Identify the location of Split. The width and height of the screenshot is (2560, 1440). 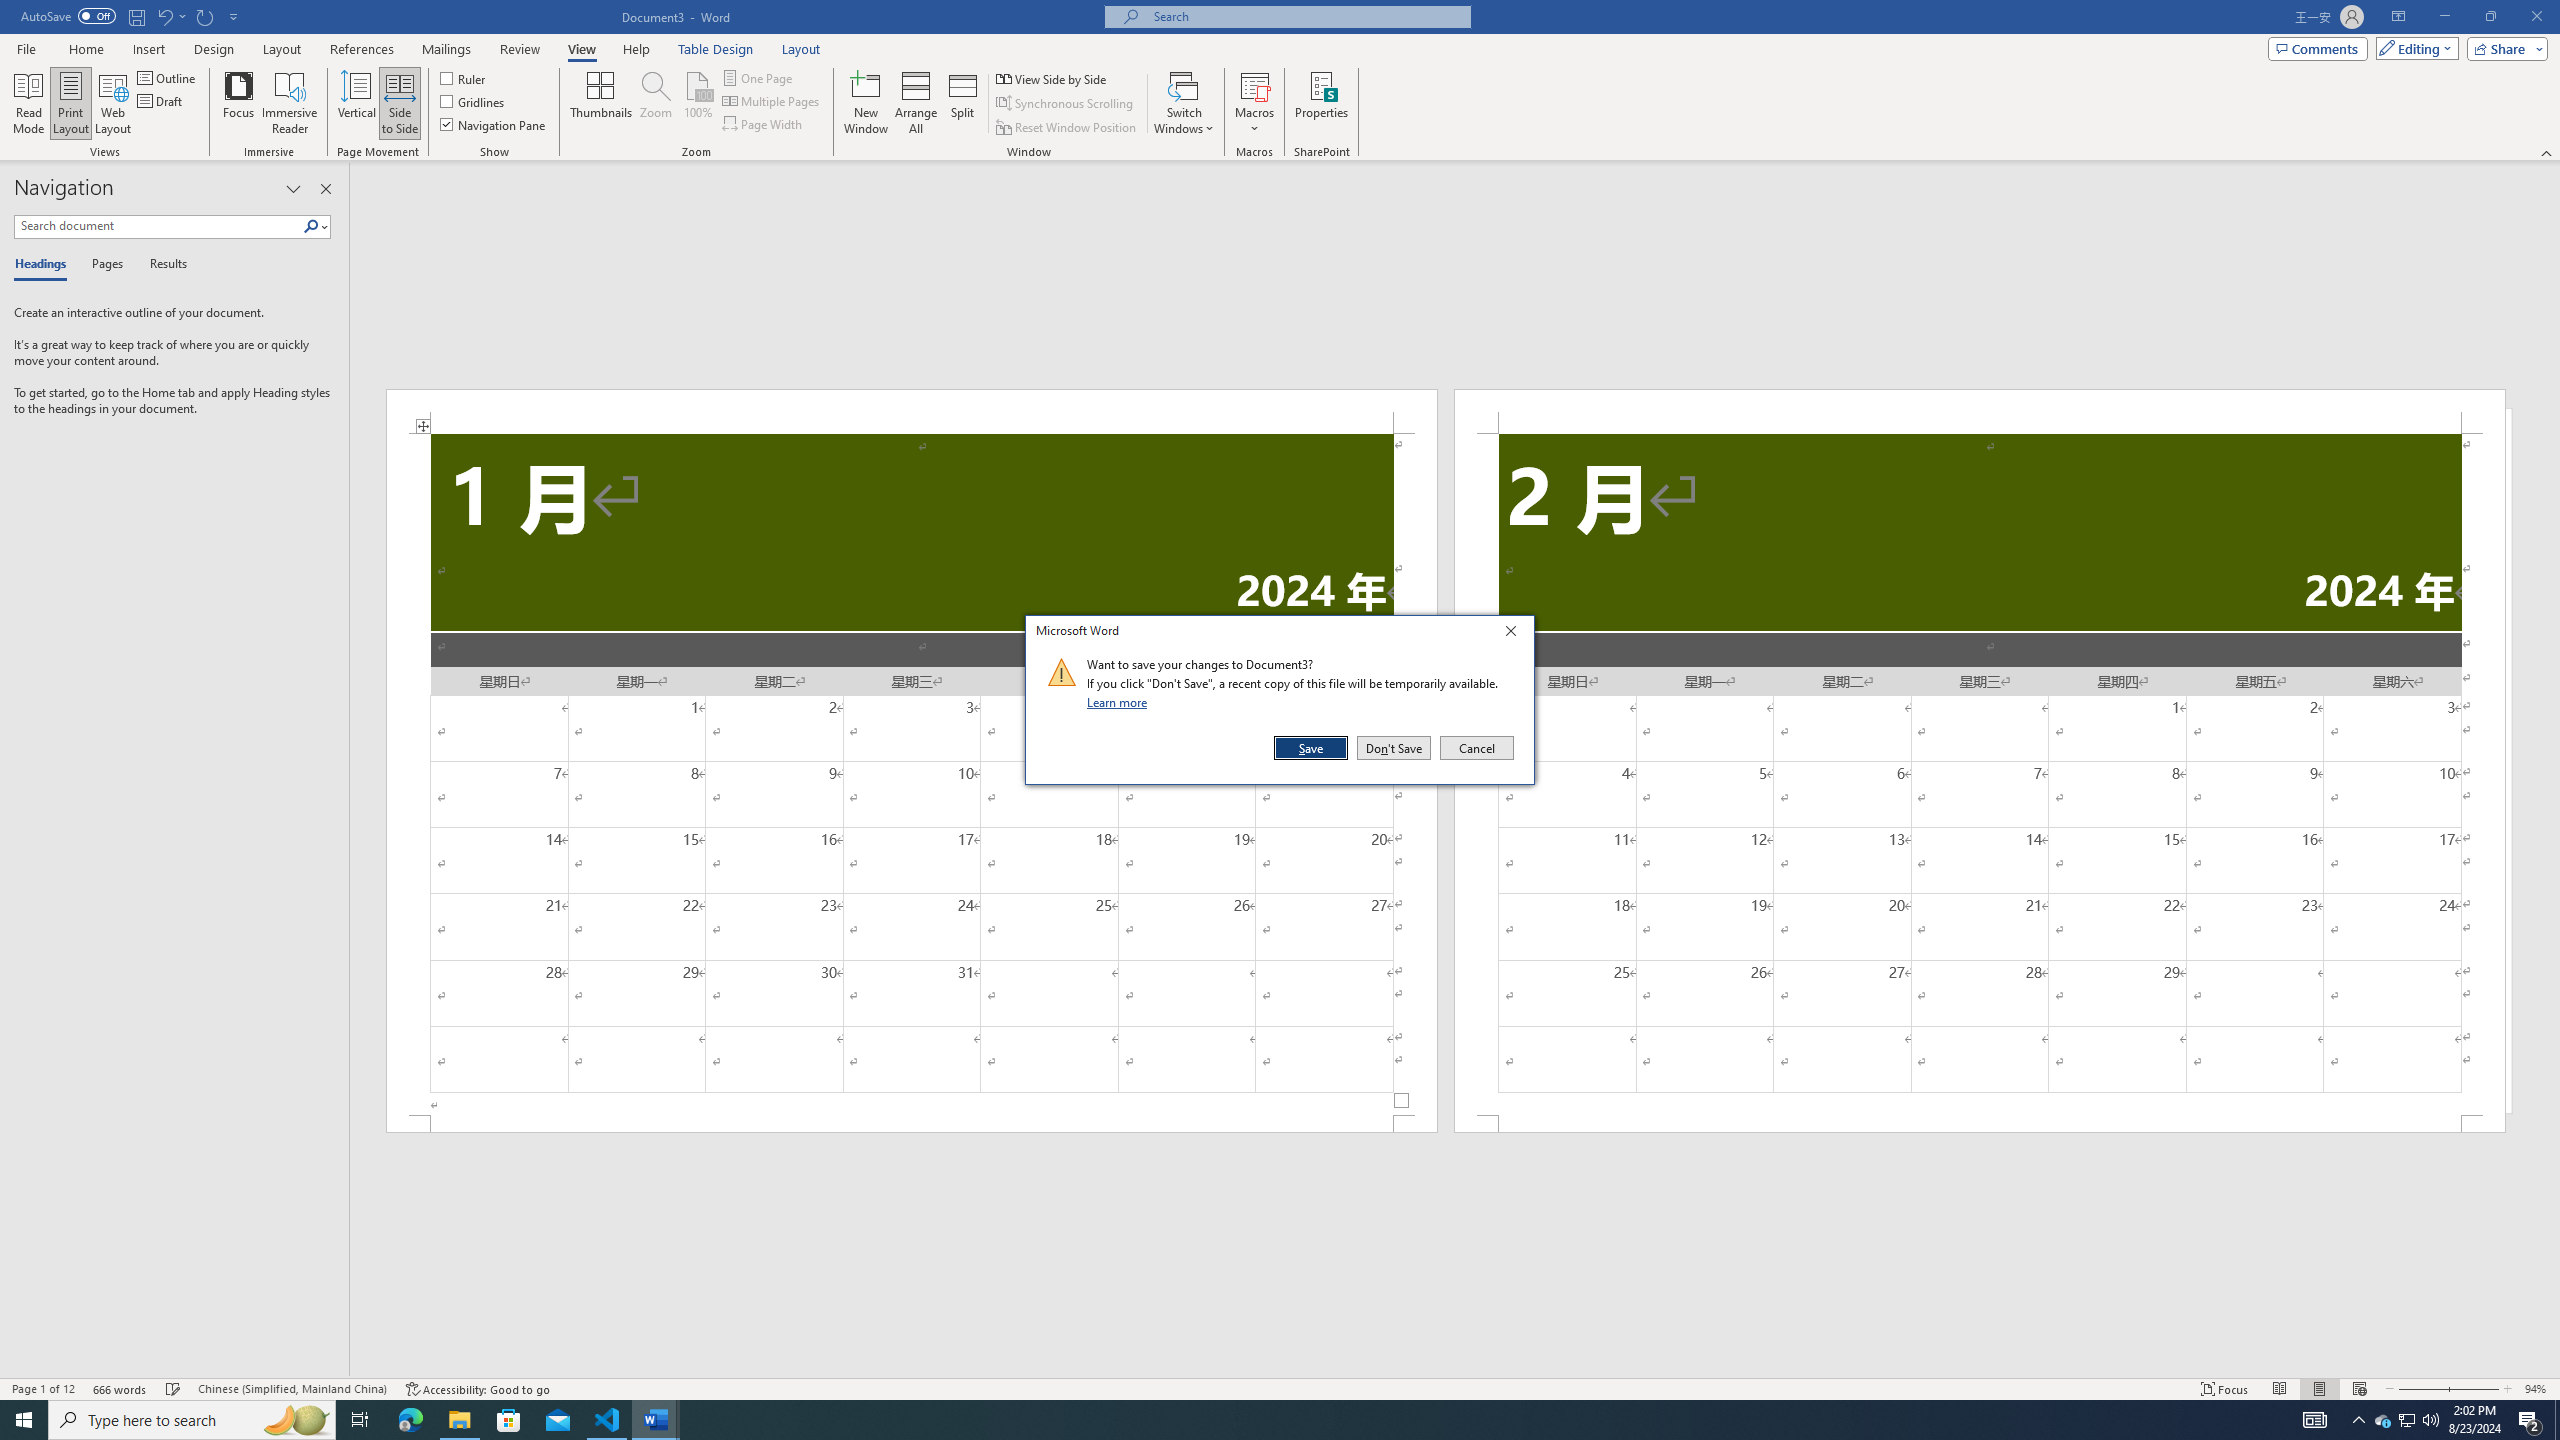
(962, 103).